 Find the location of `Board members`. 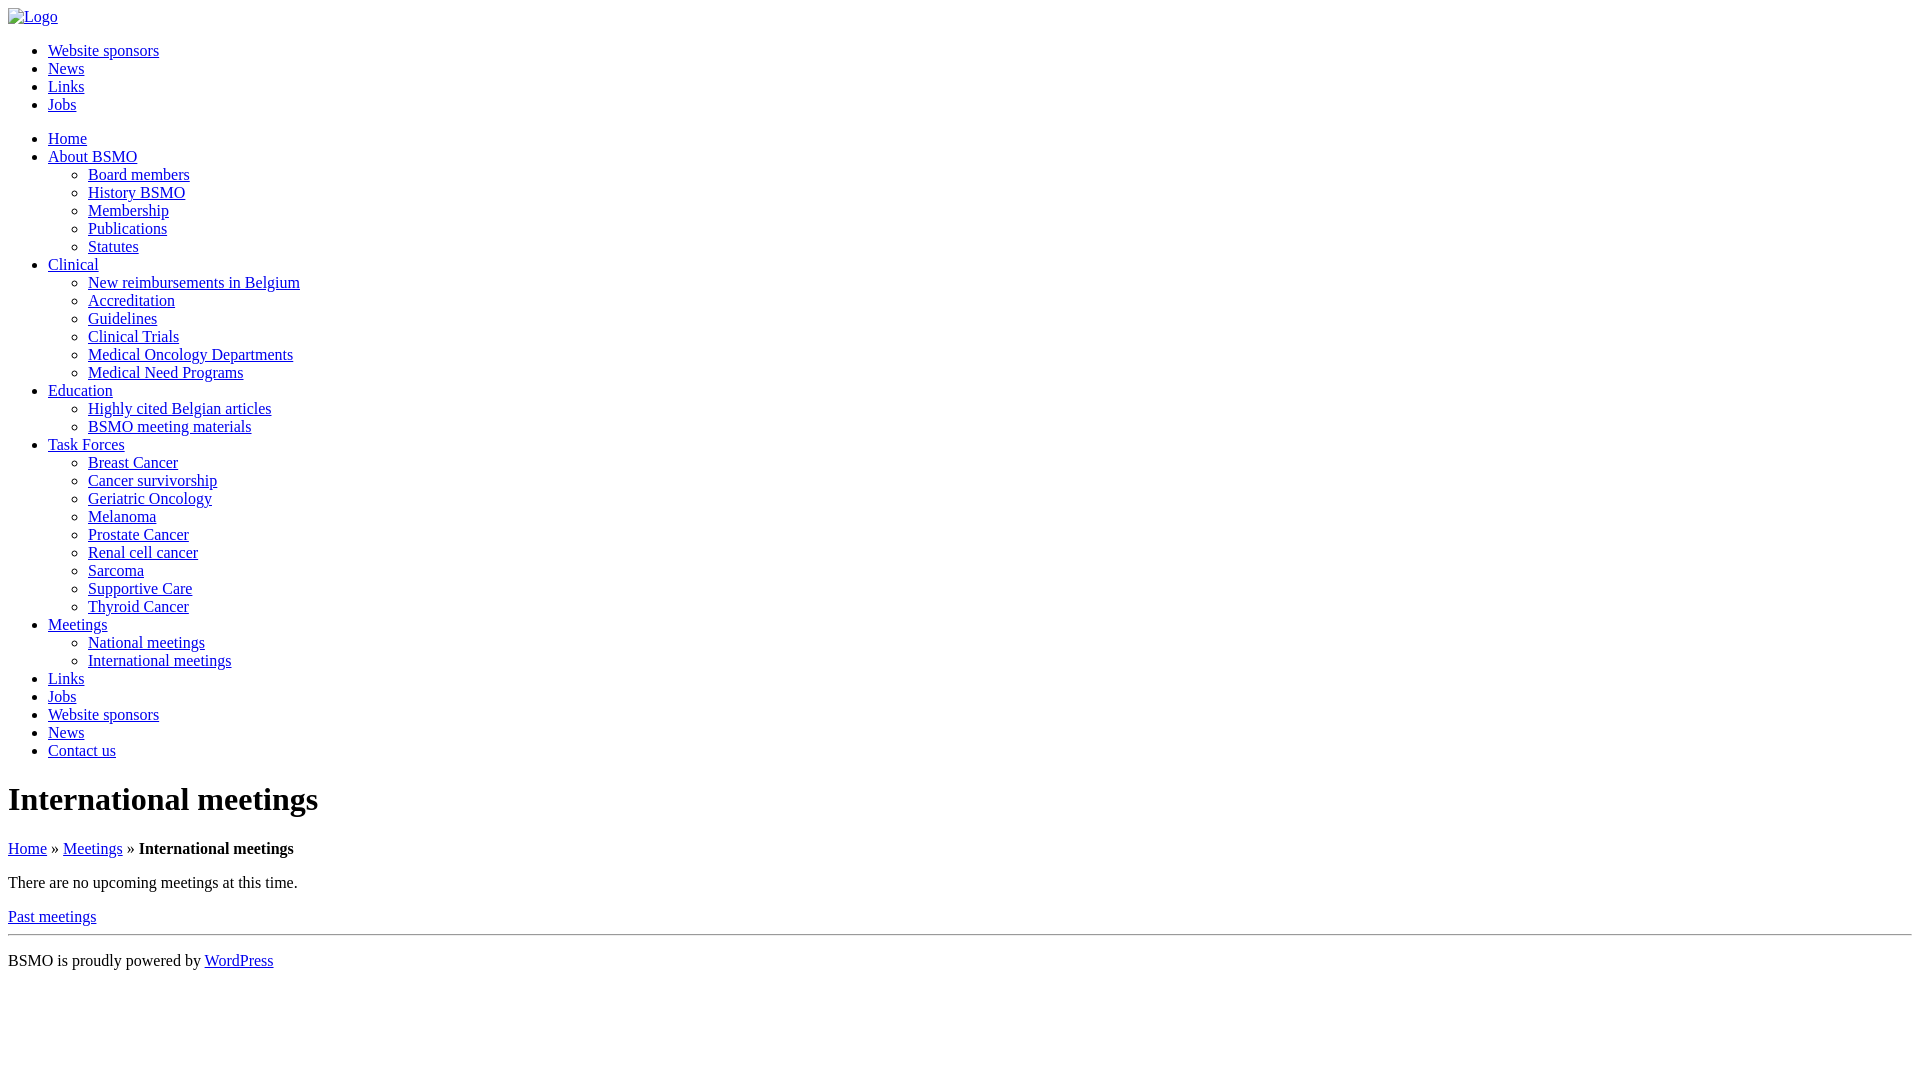

Board members is located at coordinates (139, 174).